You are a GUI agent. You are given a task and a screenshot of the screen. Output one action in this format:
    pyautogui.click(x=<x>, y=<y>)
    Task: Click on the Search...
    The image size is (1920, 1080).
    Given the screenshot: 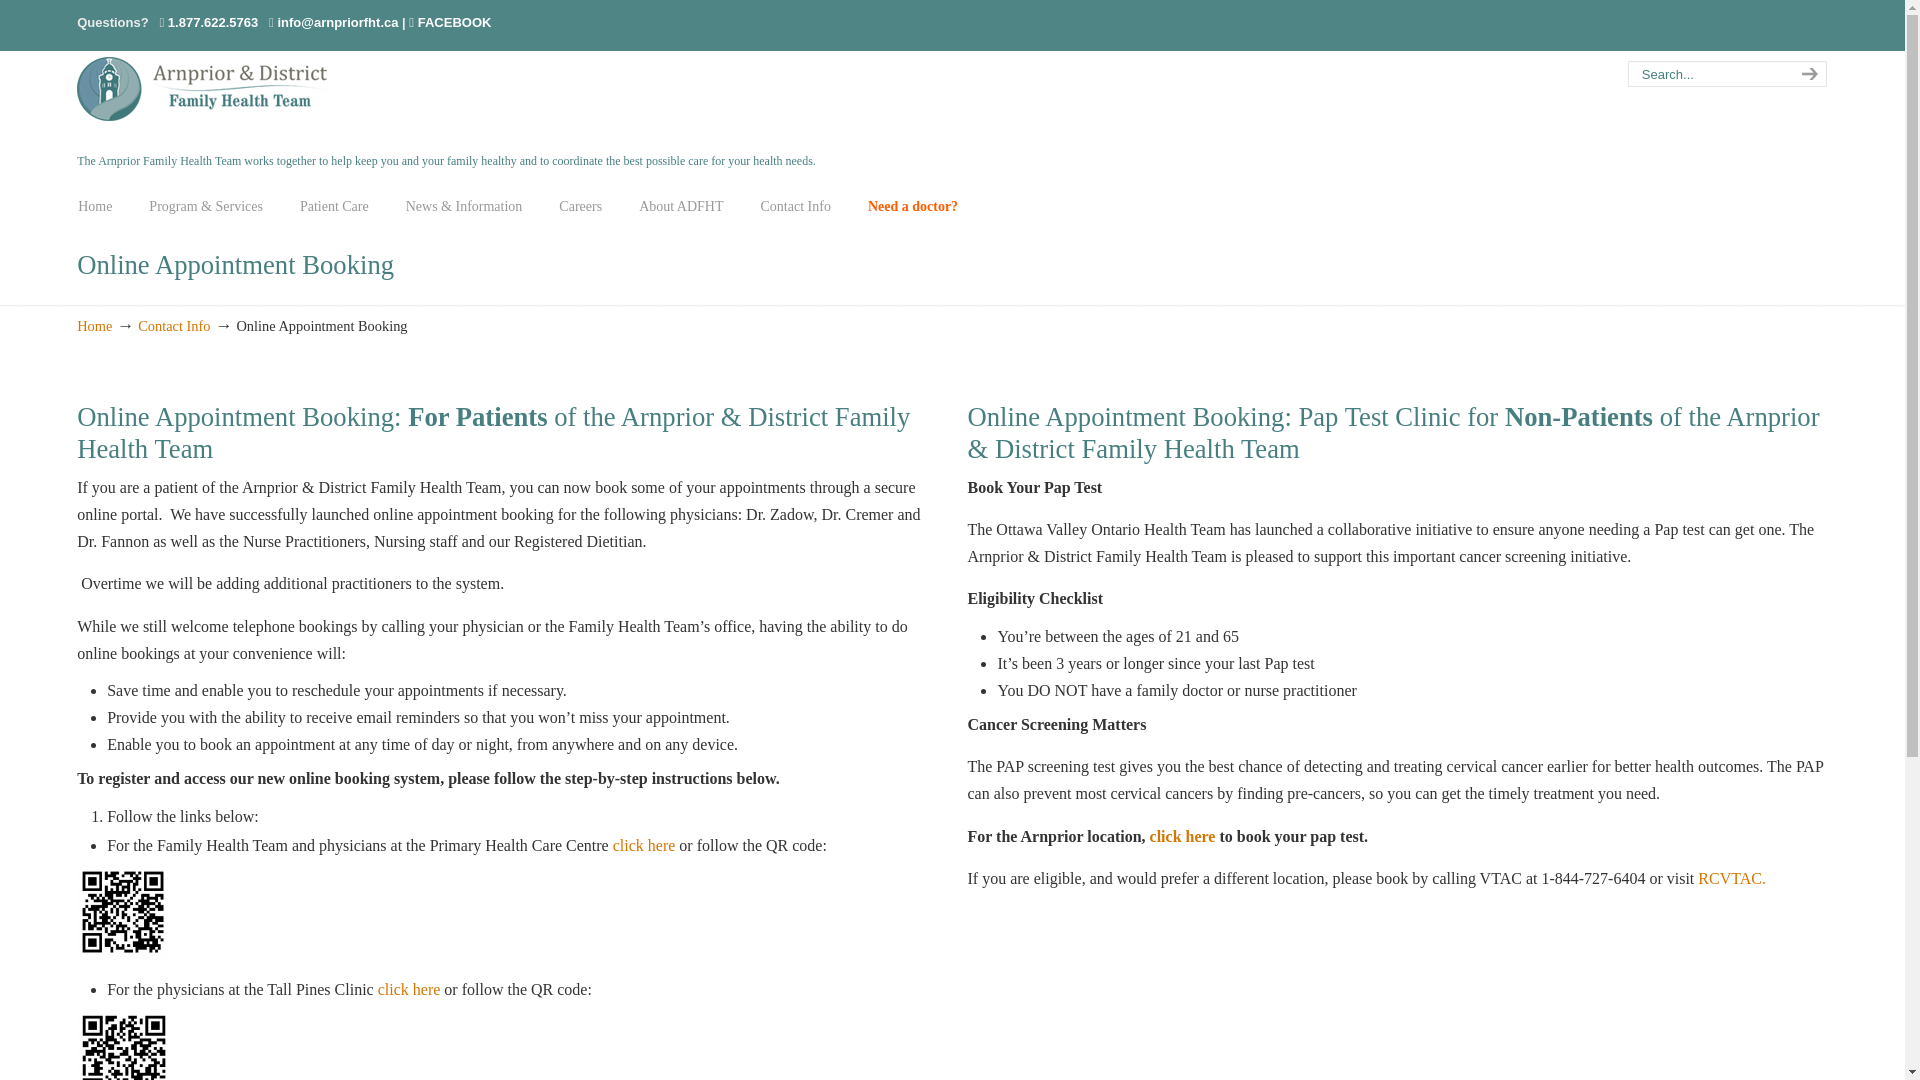 What is the action you would take?
    pyautogui.click(x=1708, y=74)
    